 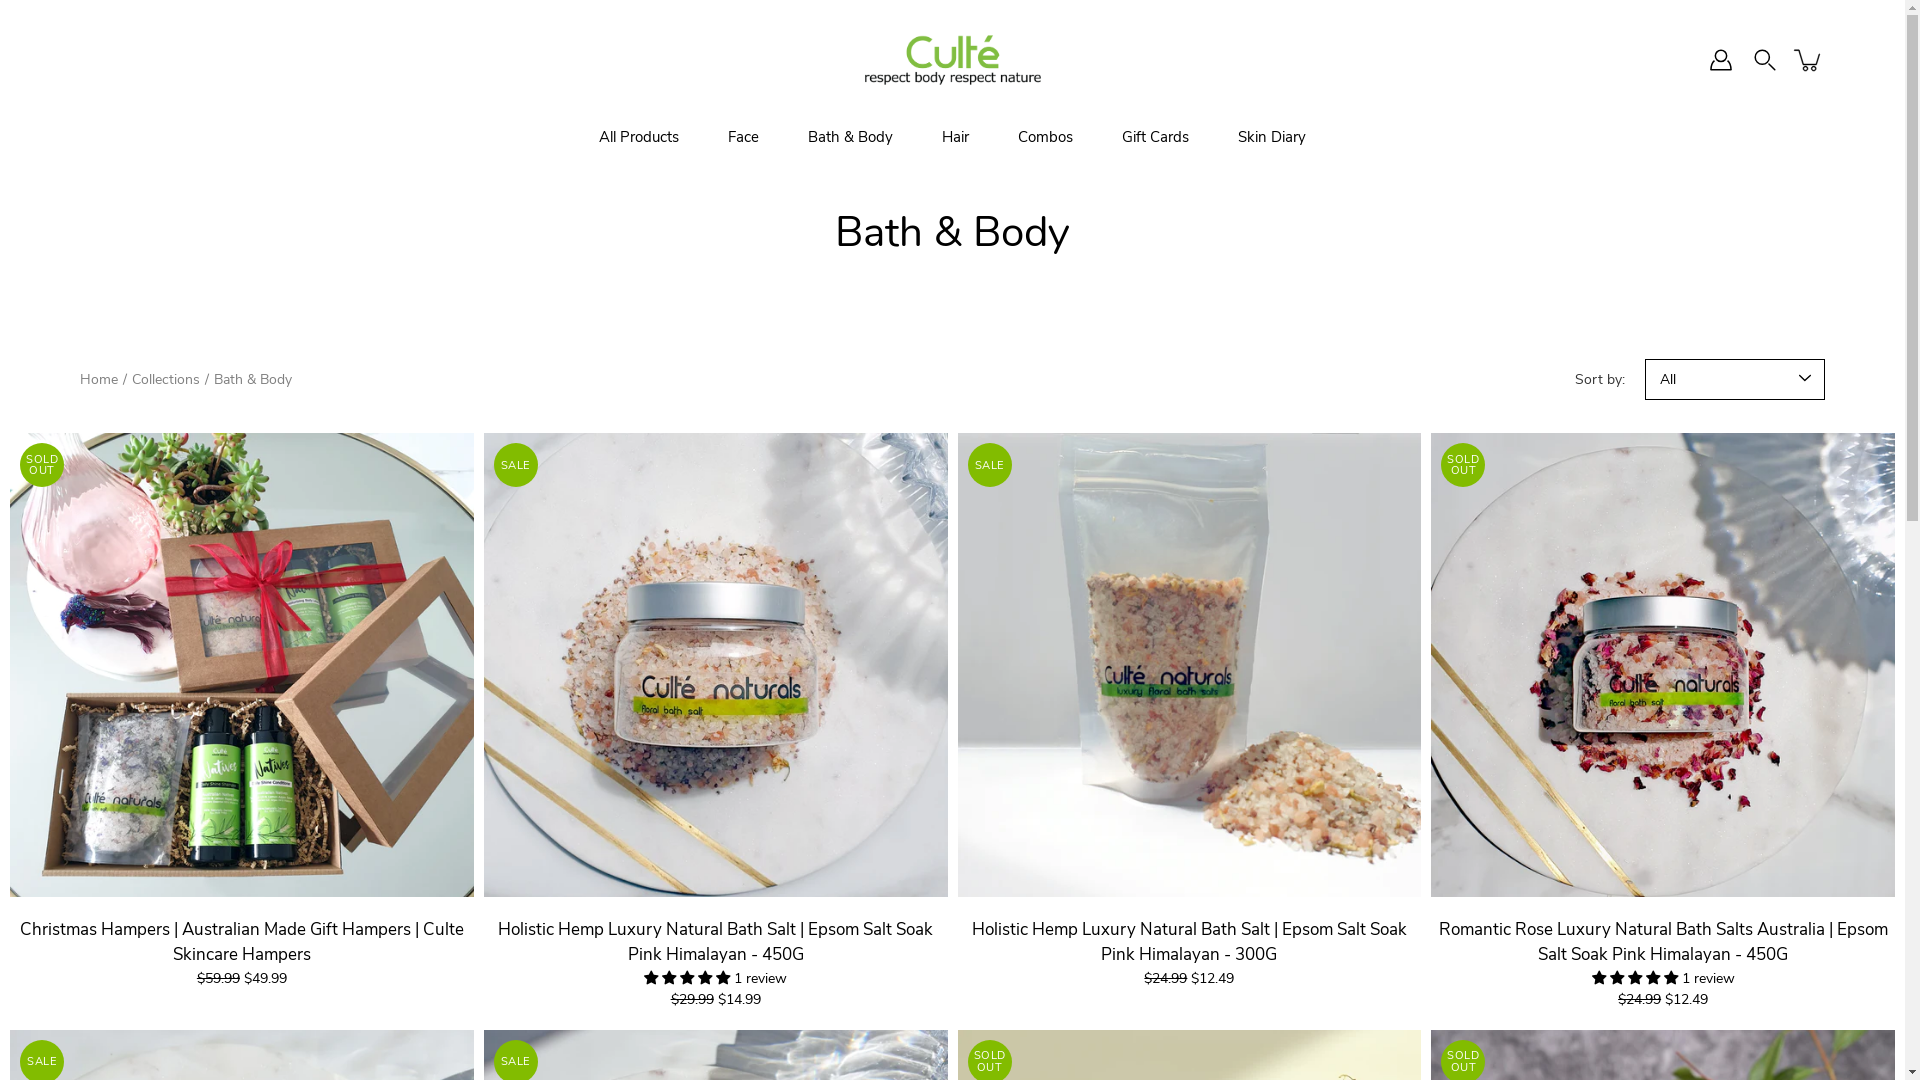 I want to click on Combos, so click(x=1045, y=138).